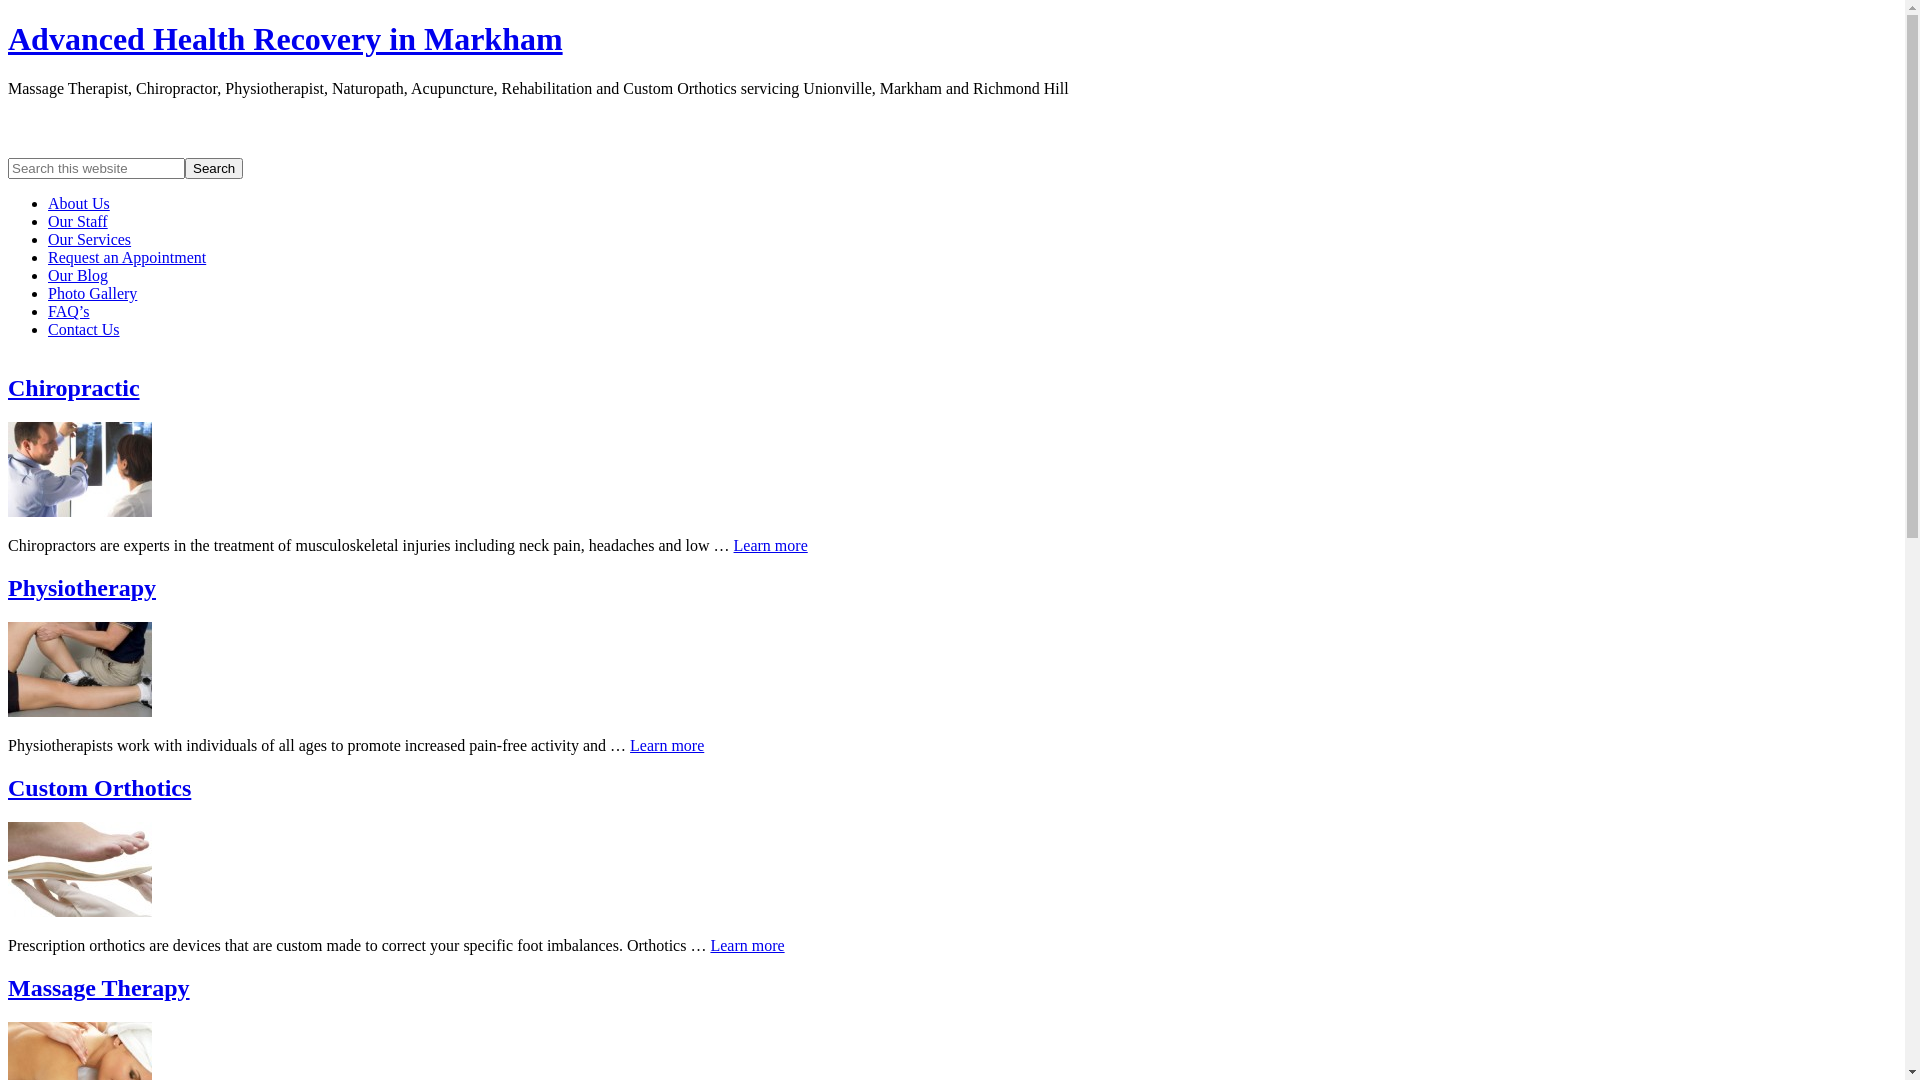 The image size is (1920, 1080). Describe the element at coordinates (99, 988) in the screenshot. I see `Massage Therapy` at that location.